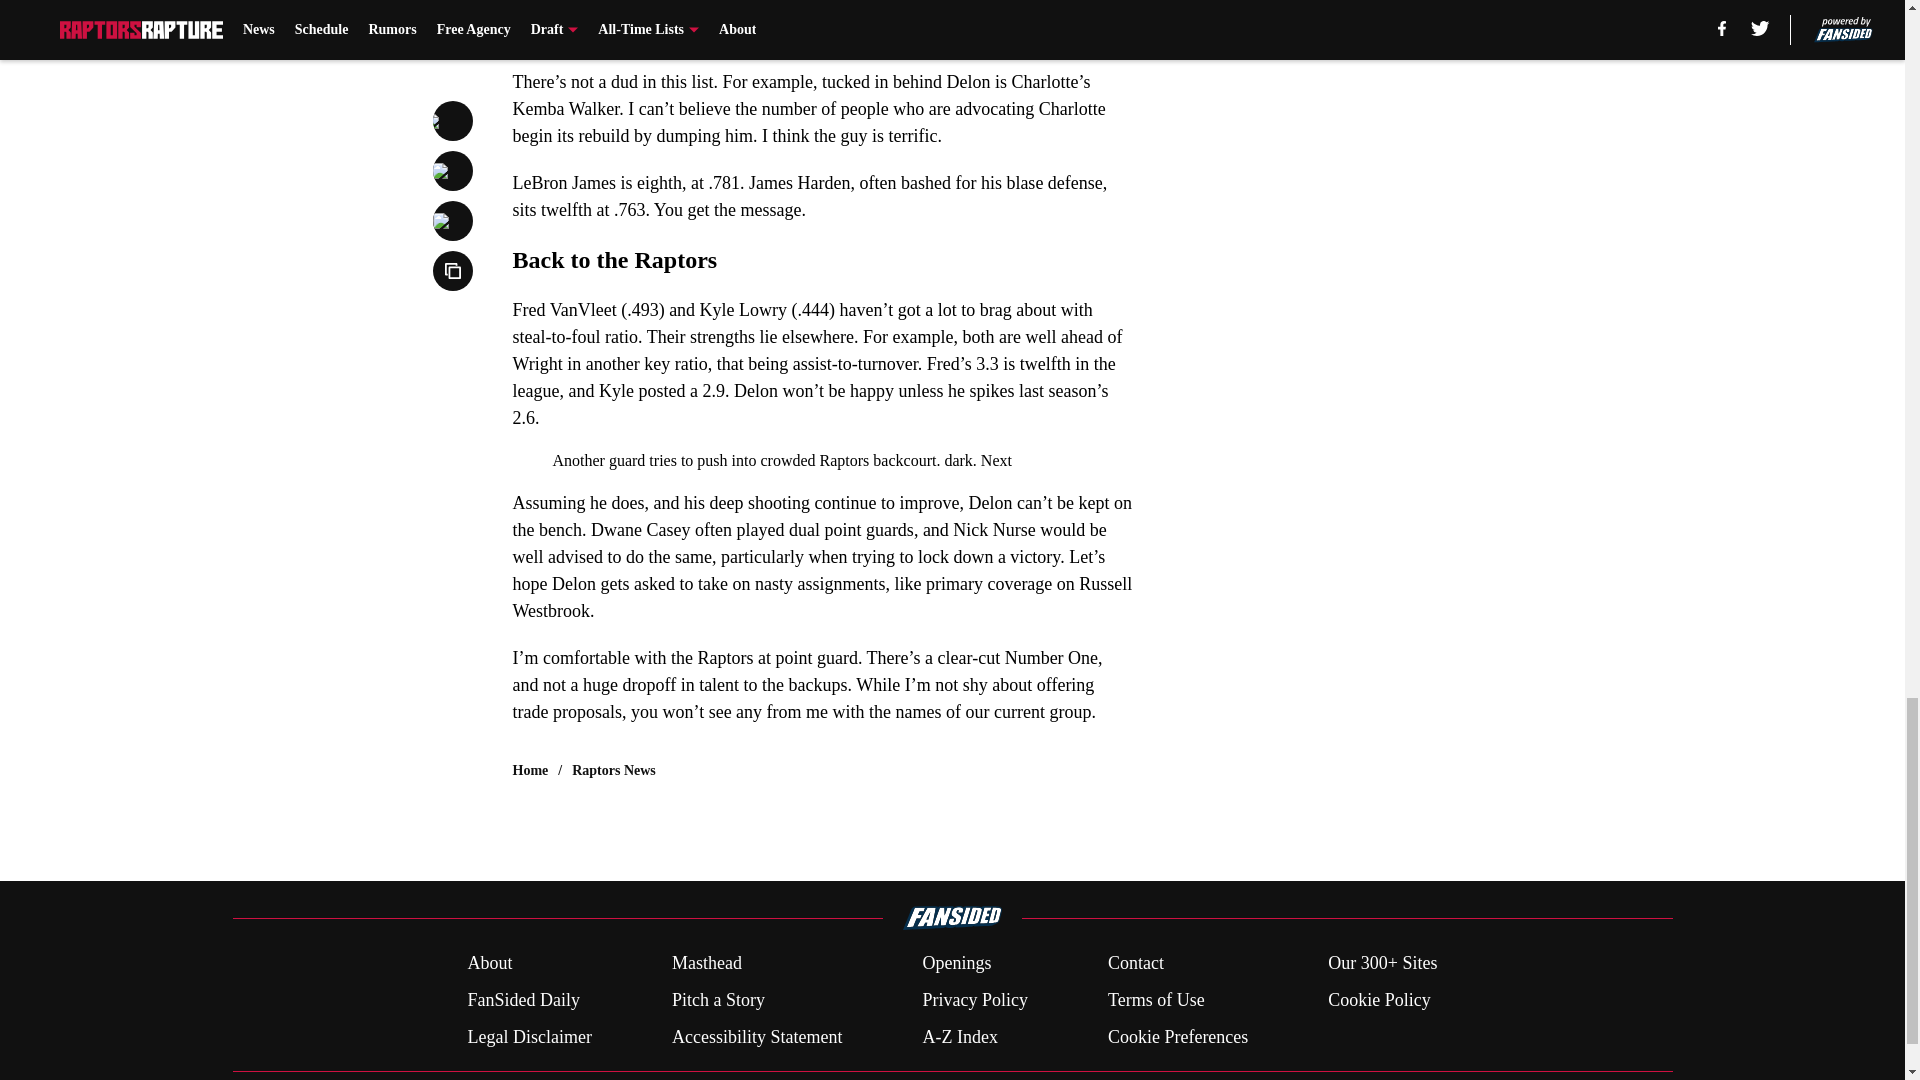 The width and height of the screenshot is (1920, 1080). Describe the element at coordinates (1156, 1000) in the screenshot. I see `Terms of Use` at that location.